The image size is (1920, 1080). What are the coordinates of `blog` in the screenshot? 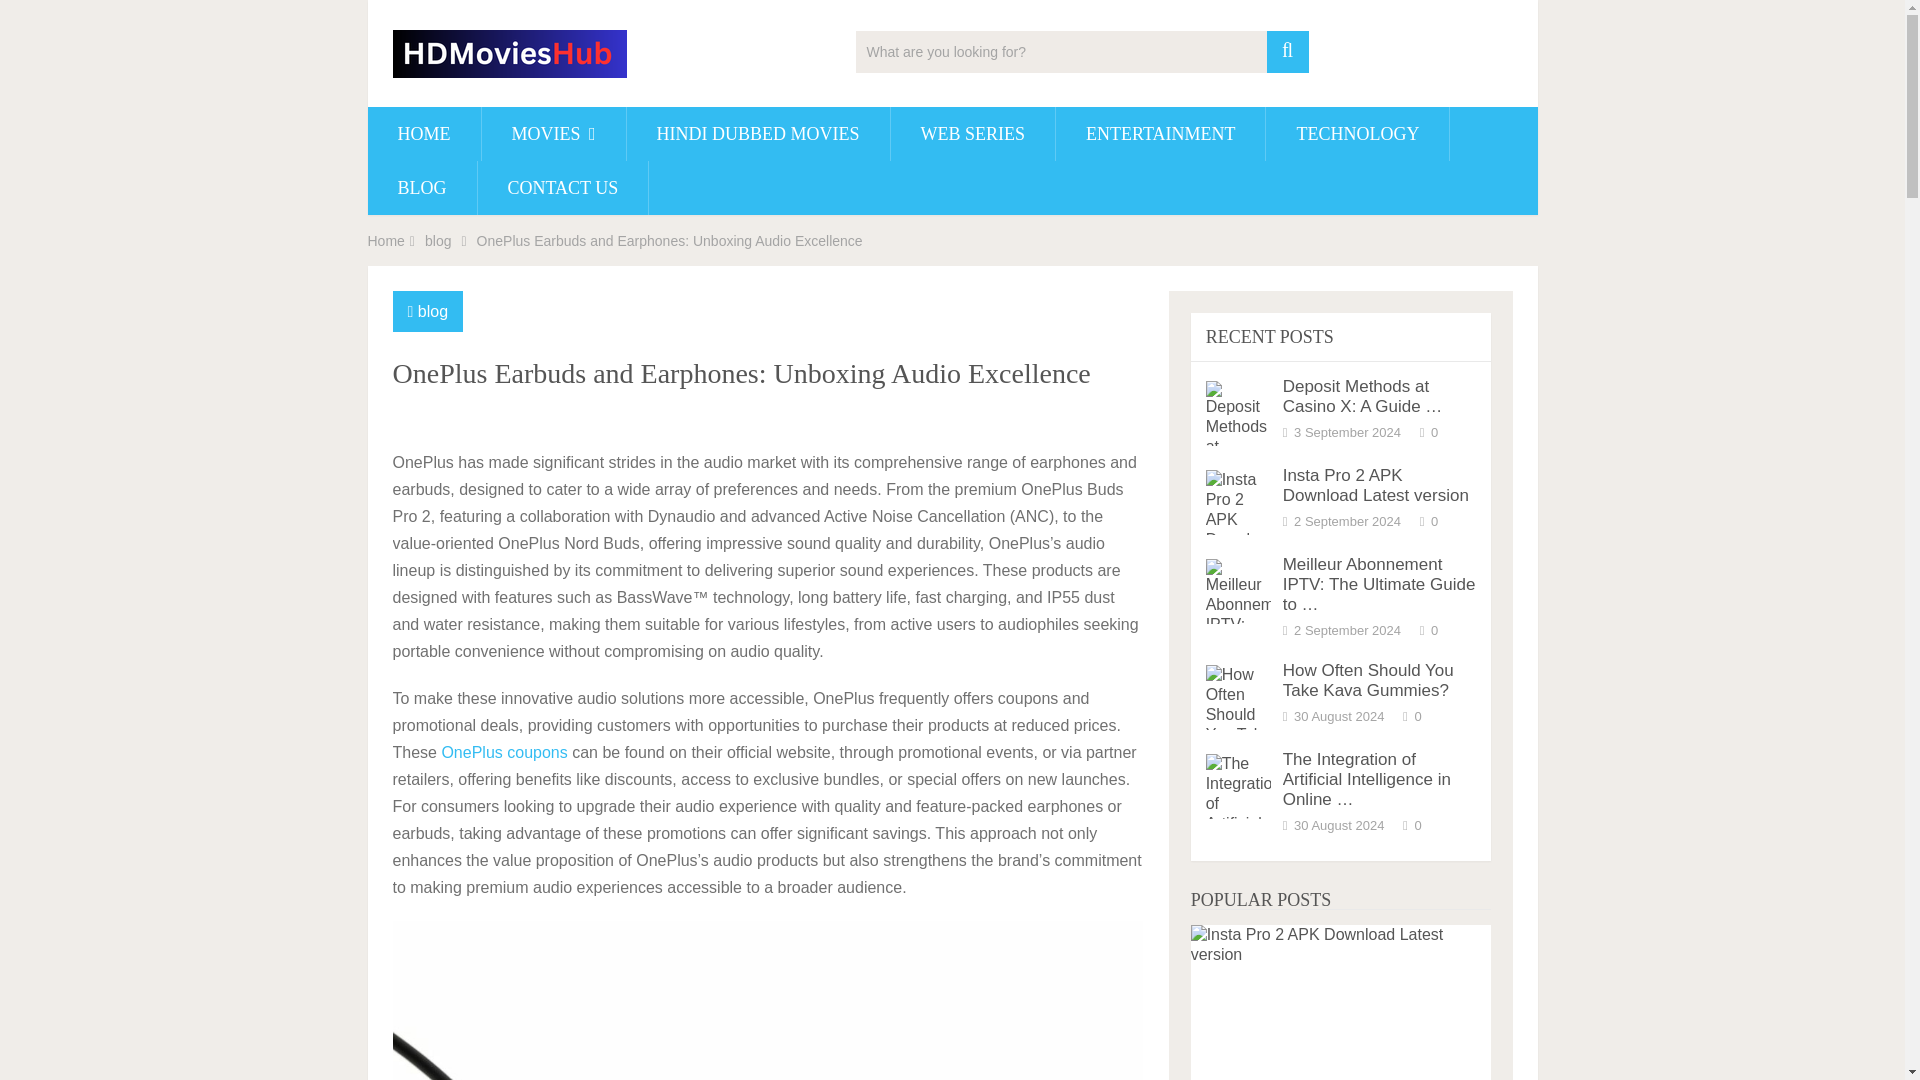 It's located at (432, 311).